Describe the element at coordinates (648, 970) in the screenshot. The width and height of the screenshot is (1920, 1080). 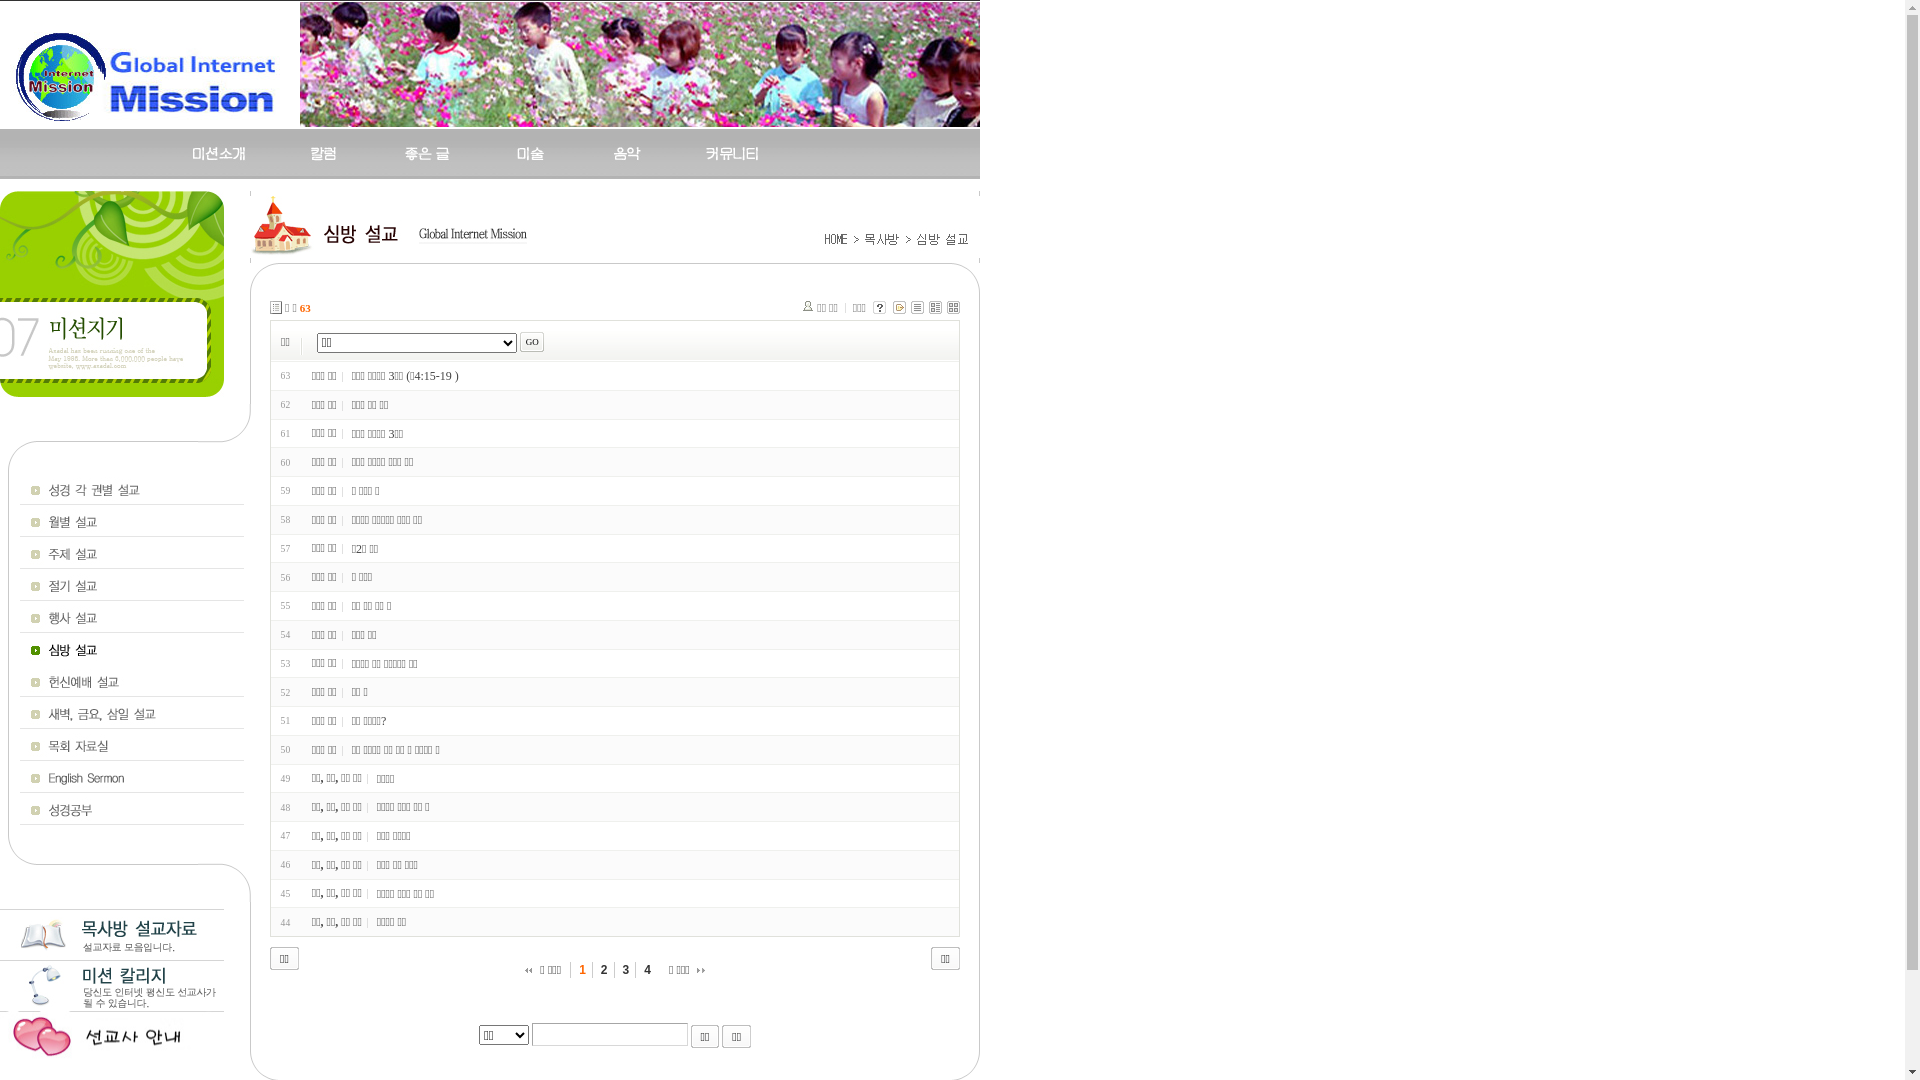
I see `4` at that location.